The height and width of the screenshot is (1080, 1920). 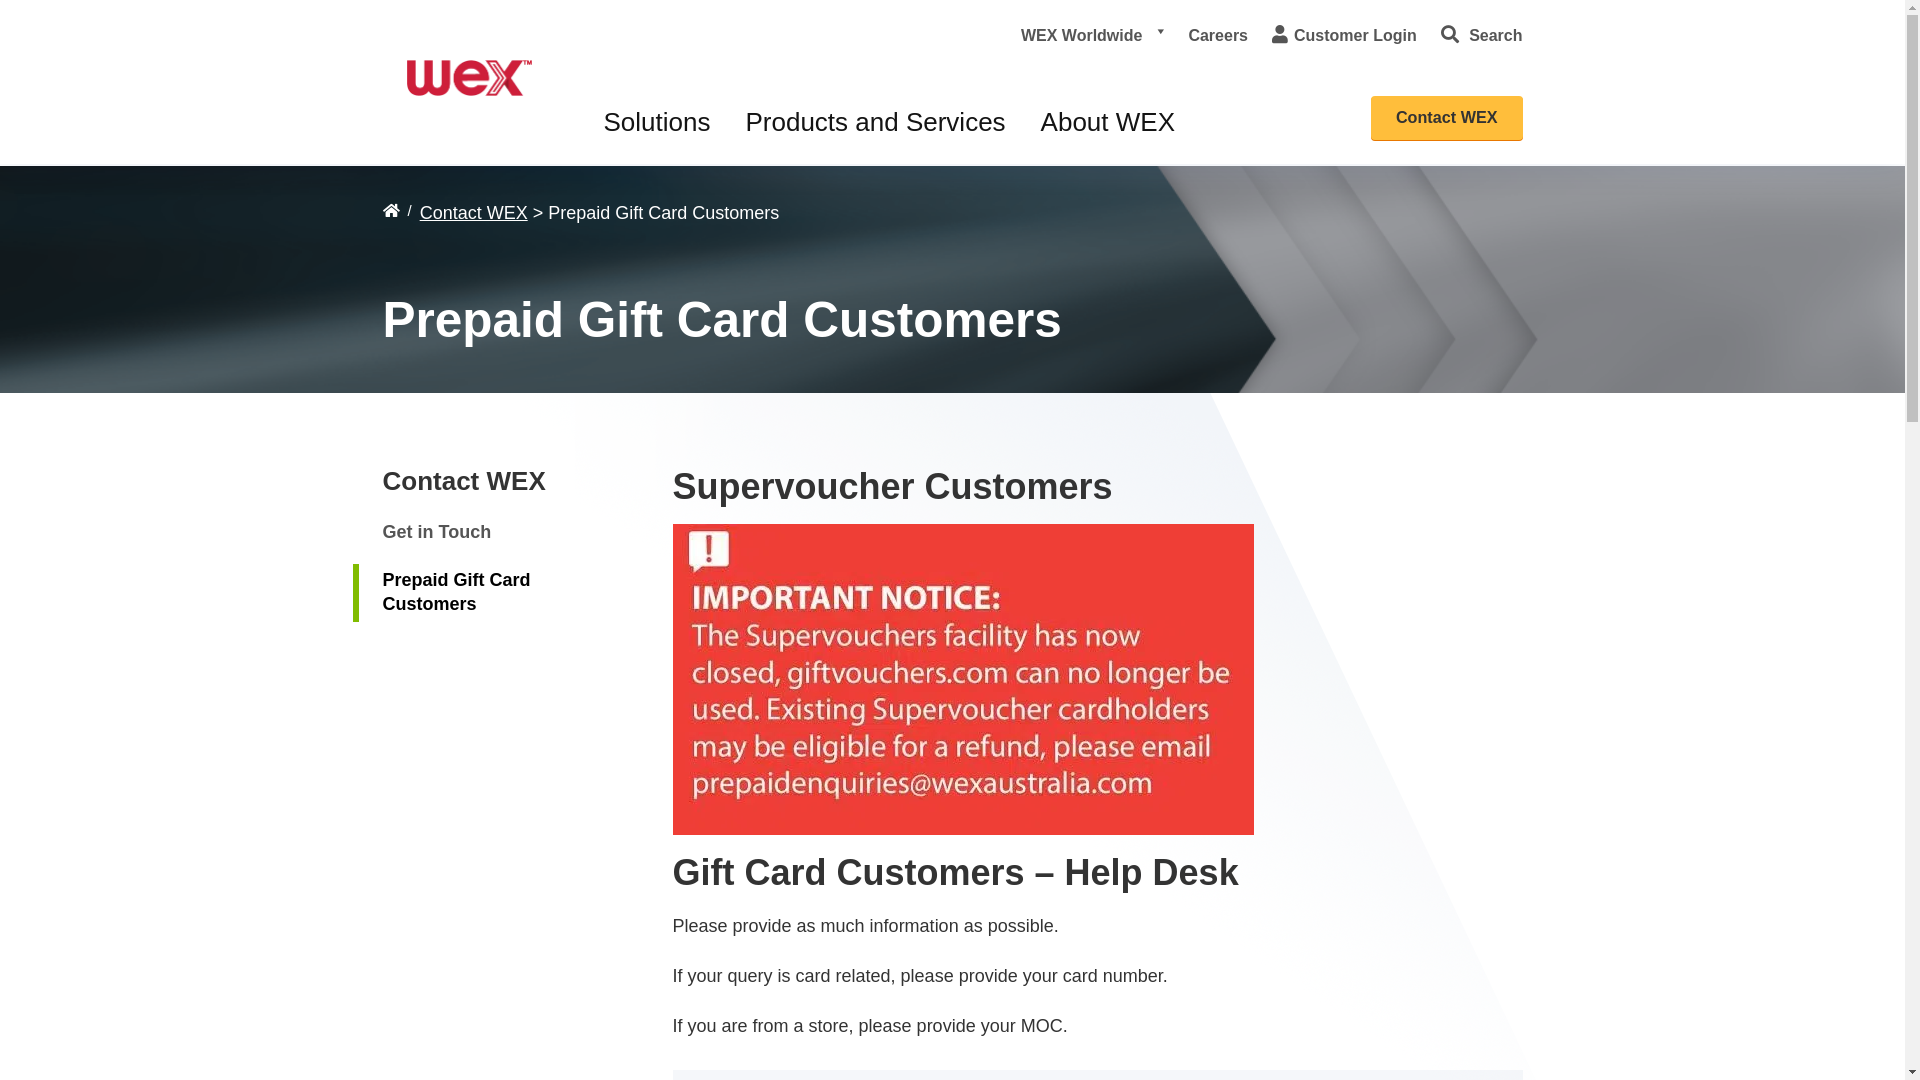 What do you see at coordinates (436, 533) in the screenshot?
I see `Get in Touch` at bounding box center [436, 533].